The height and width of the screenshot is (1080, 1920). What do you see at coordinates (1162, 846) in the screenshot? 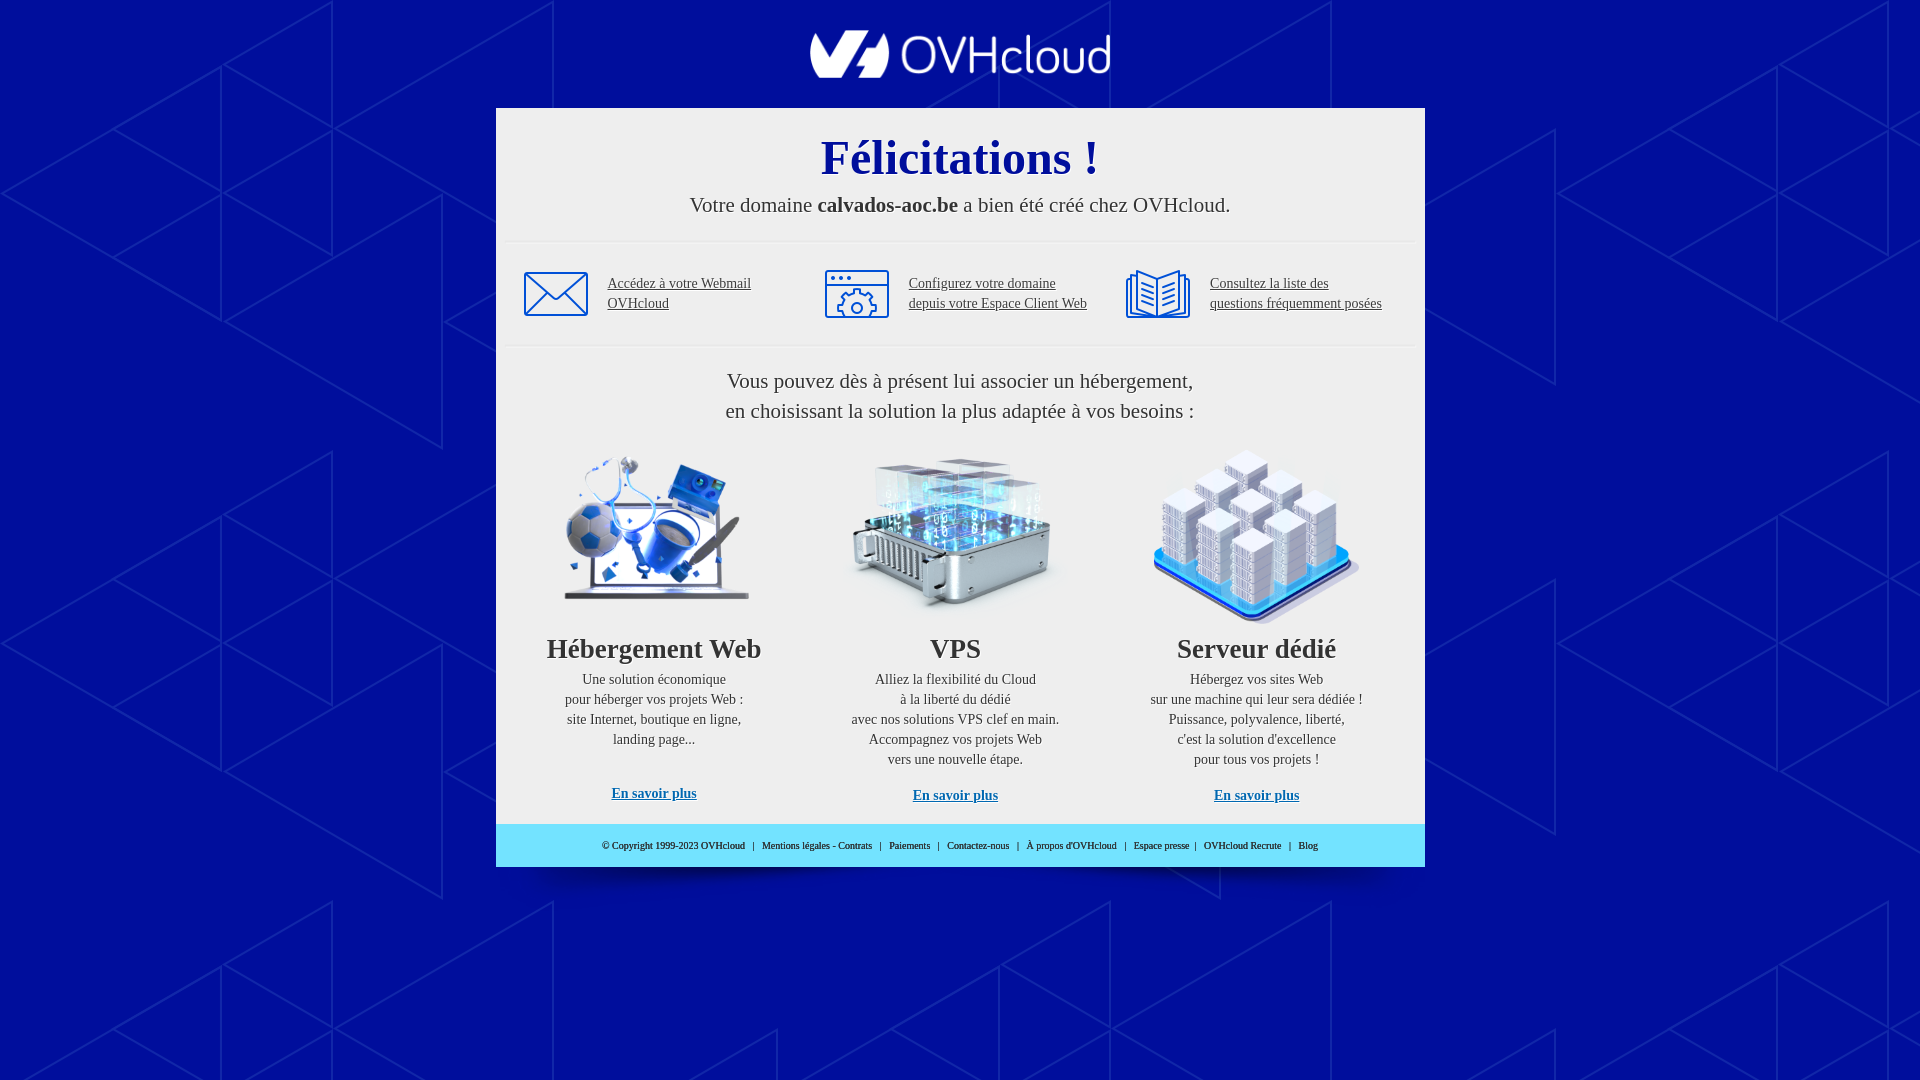
I see `Espace presse` at bounding box center [1162, 846].